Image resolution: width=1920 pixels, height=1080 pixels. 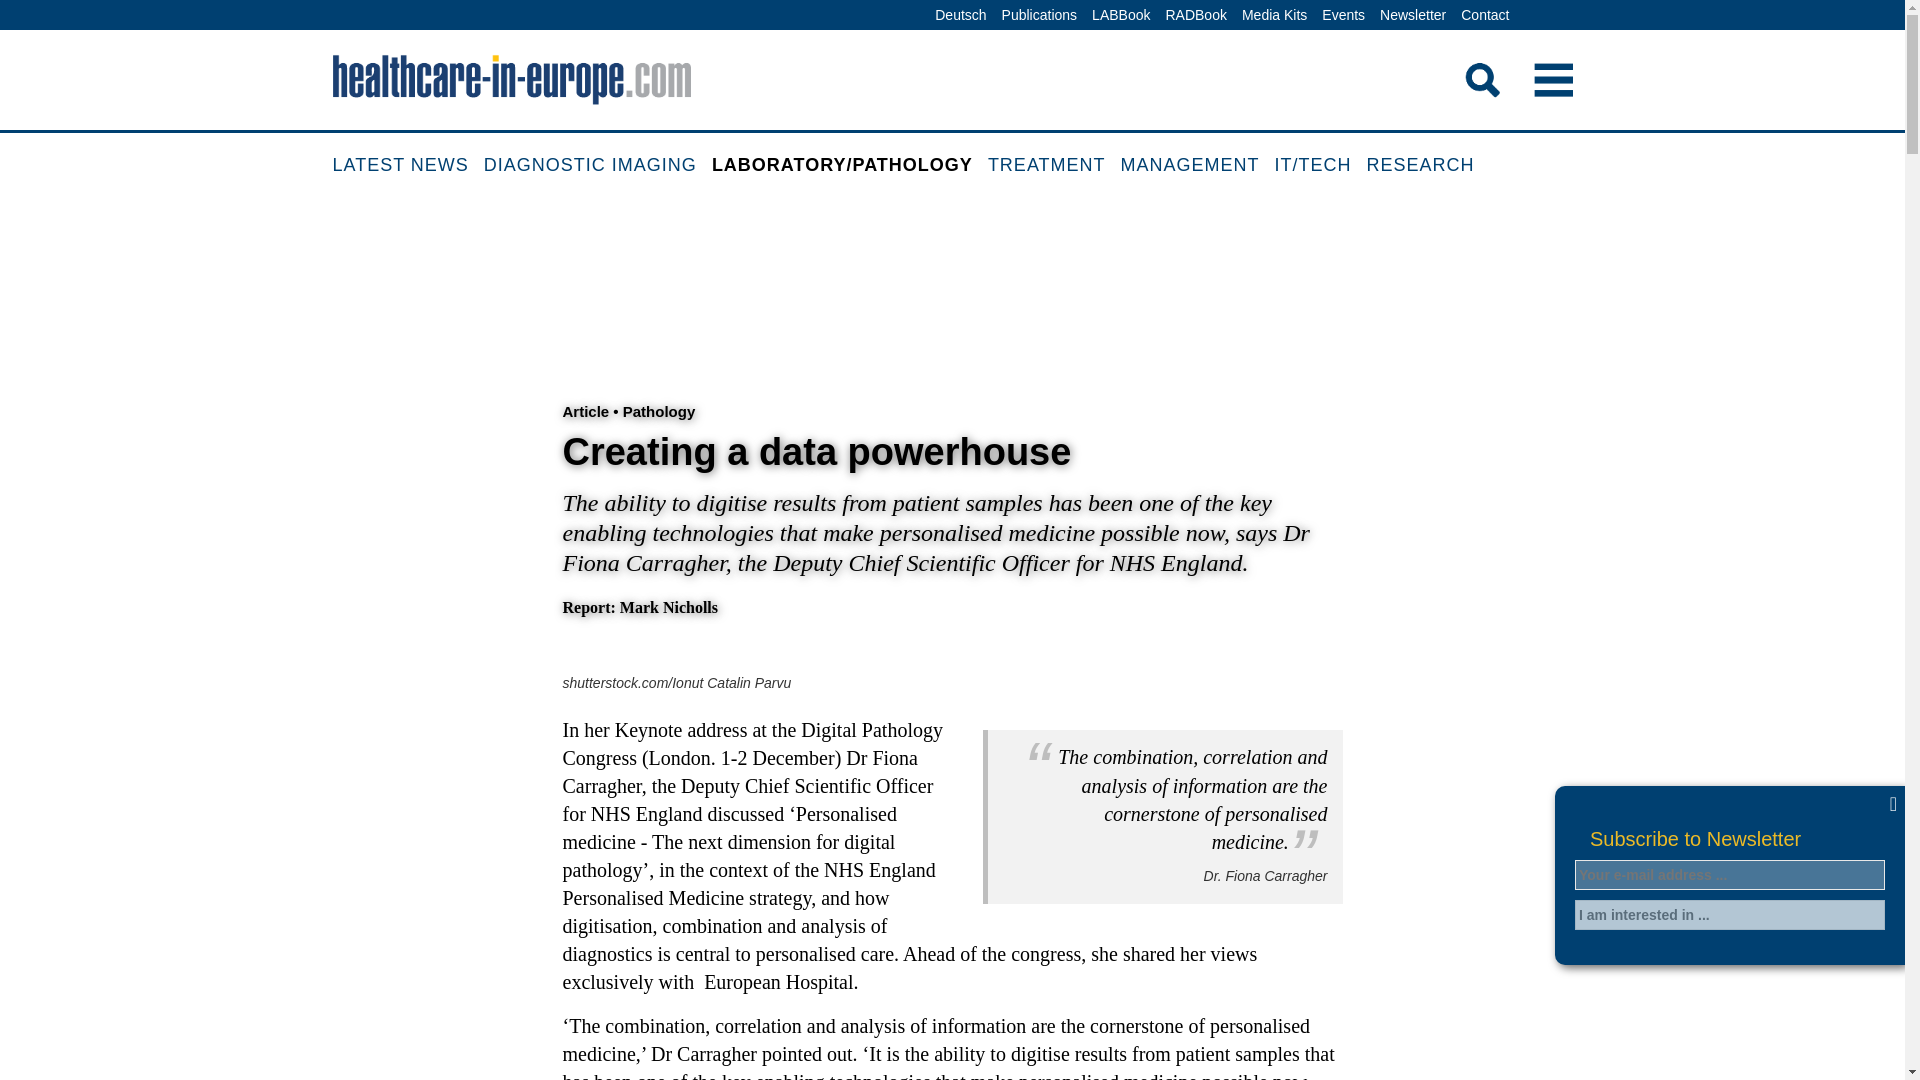 What do you see at coordinates (1484, 16) in the screenshot?
I see `Contact` at bounding box center [1484, 16].